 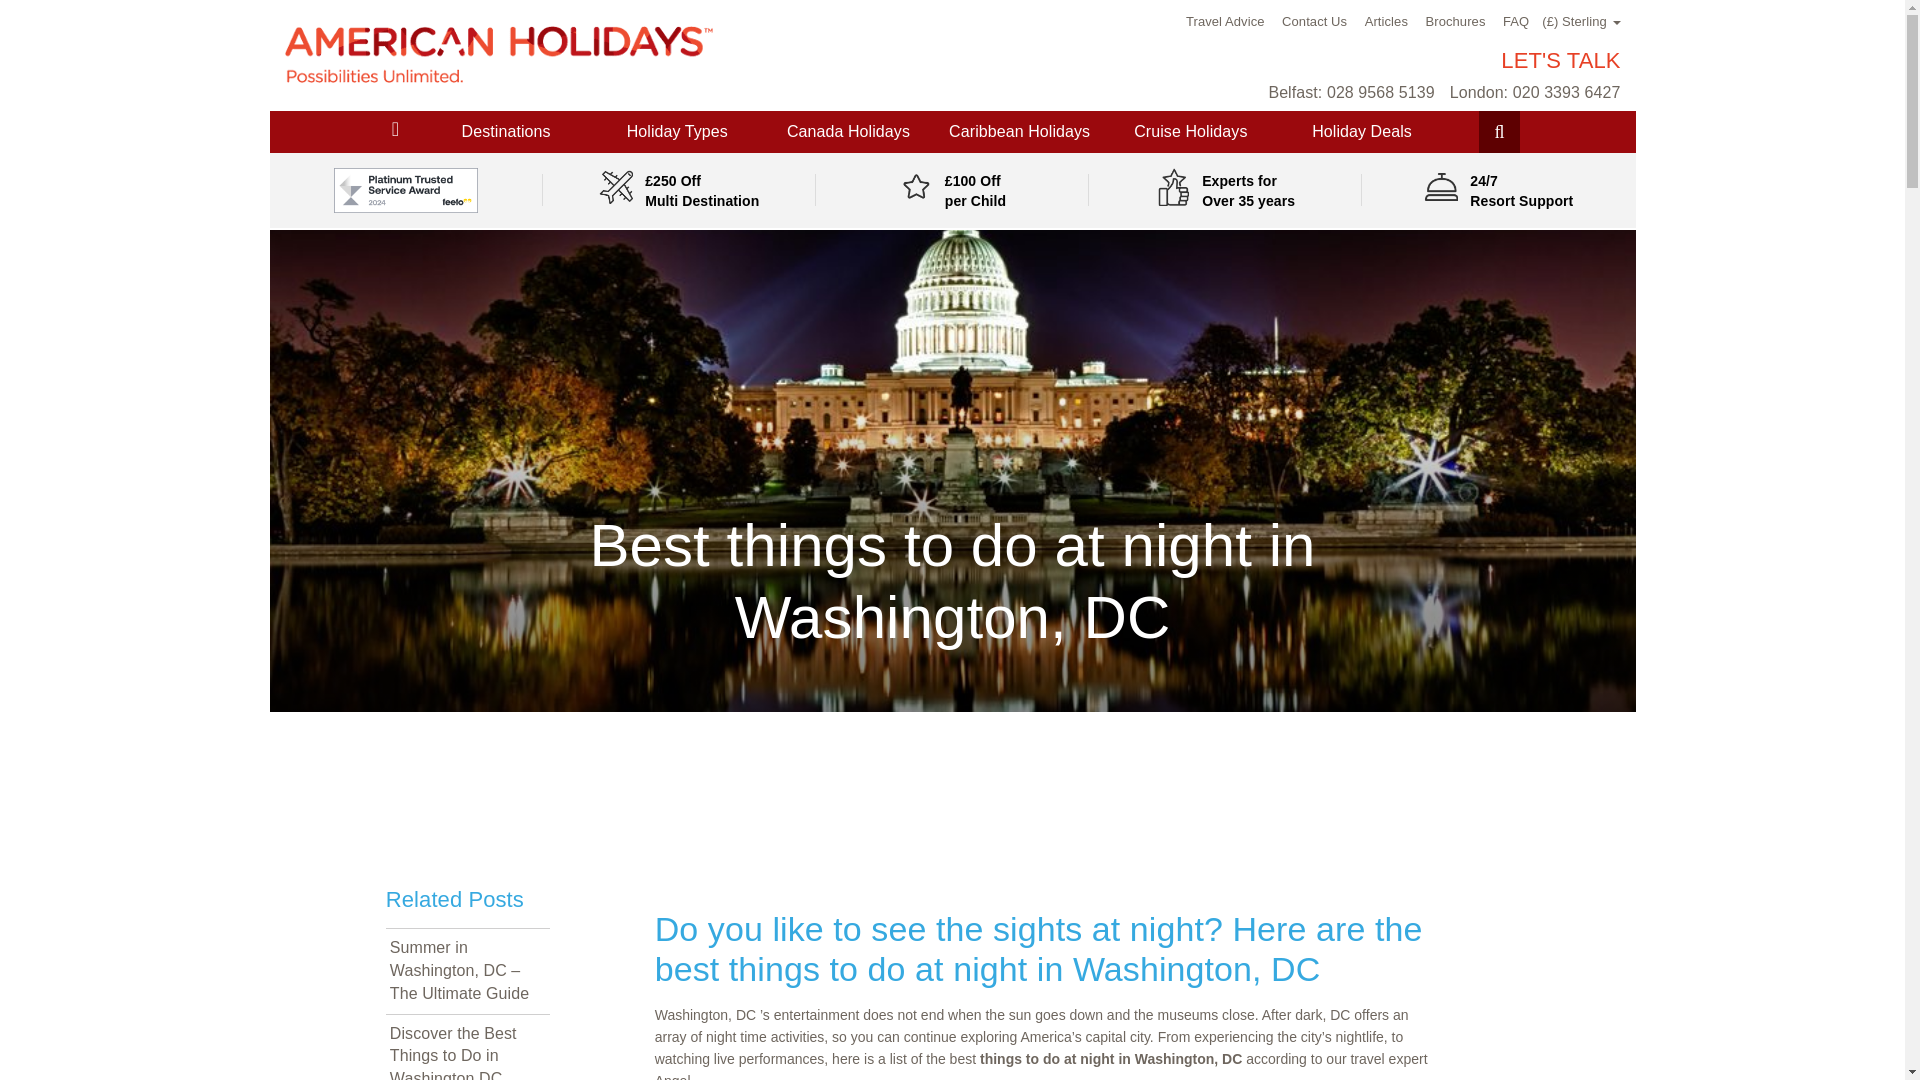 I want to click on FAQ, so click(x=1516, y=22).